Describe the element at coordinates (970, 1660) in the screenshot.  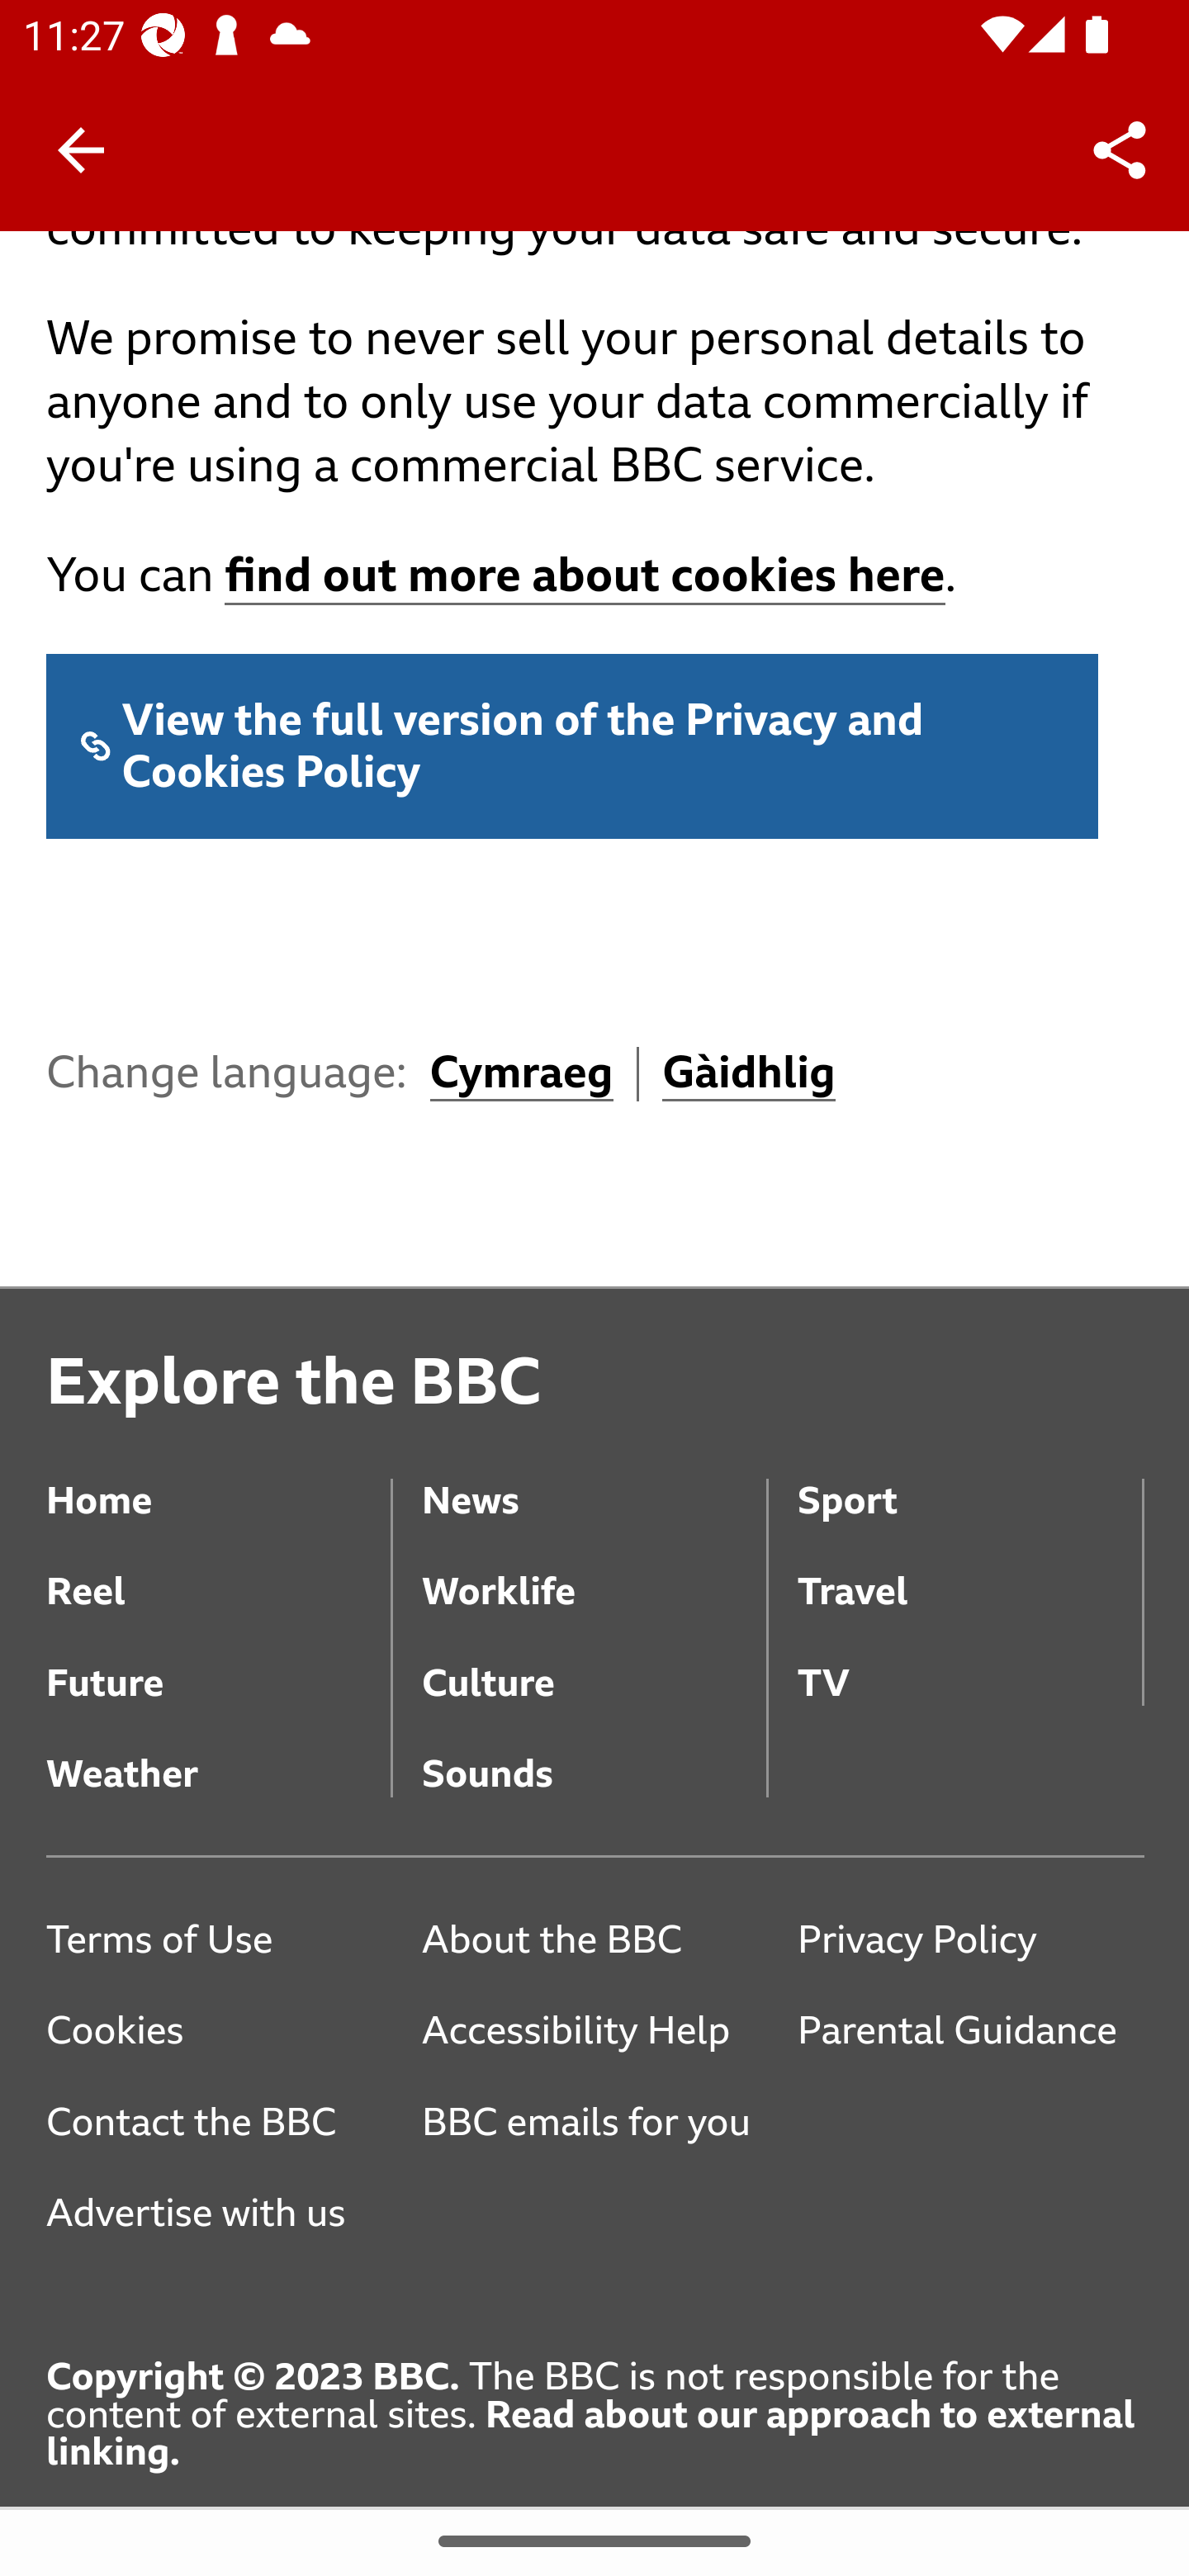
I see `TV` at that location.